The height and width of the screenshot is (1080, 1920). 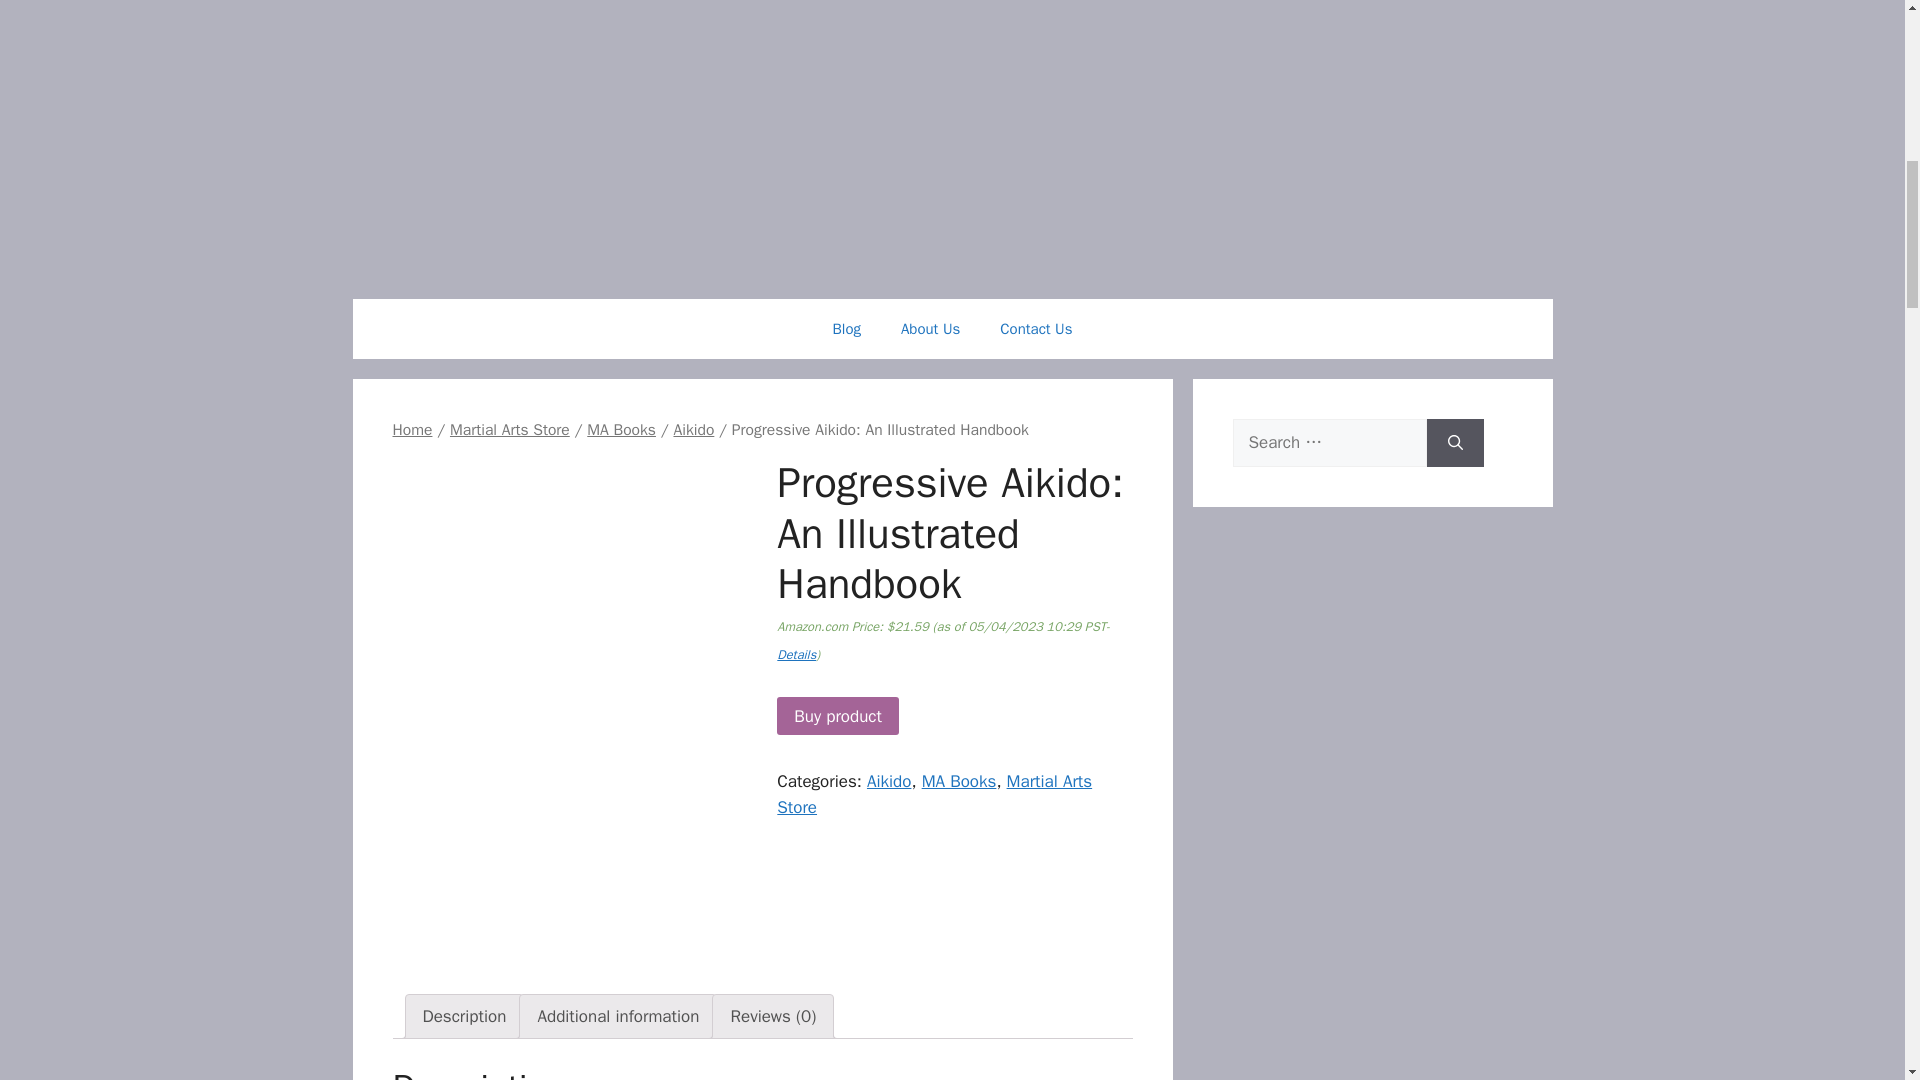 What do you see at coordinates (958, 781) in the screenshot?
I see `MA Books` at bounding box center [958, 781].